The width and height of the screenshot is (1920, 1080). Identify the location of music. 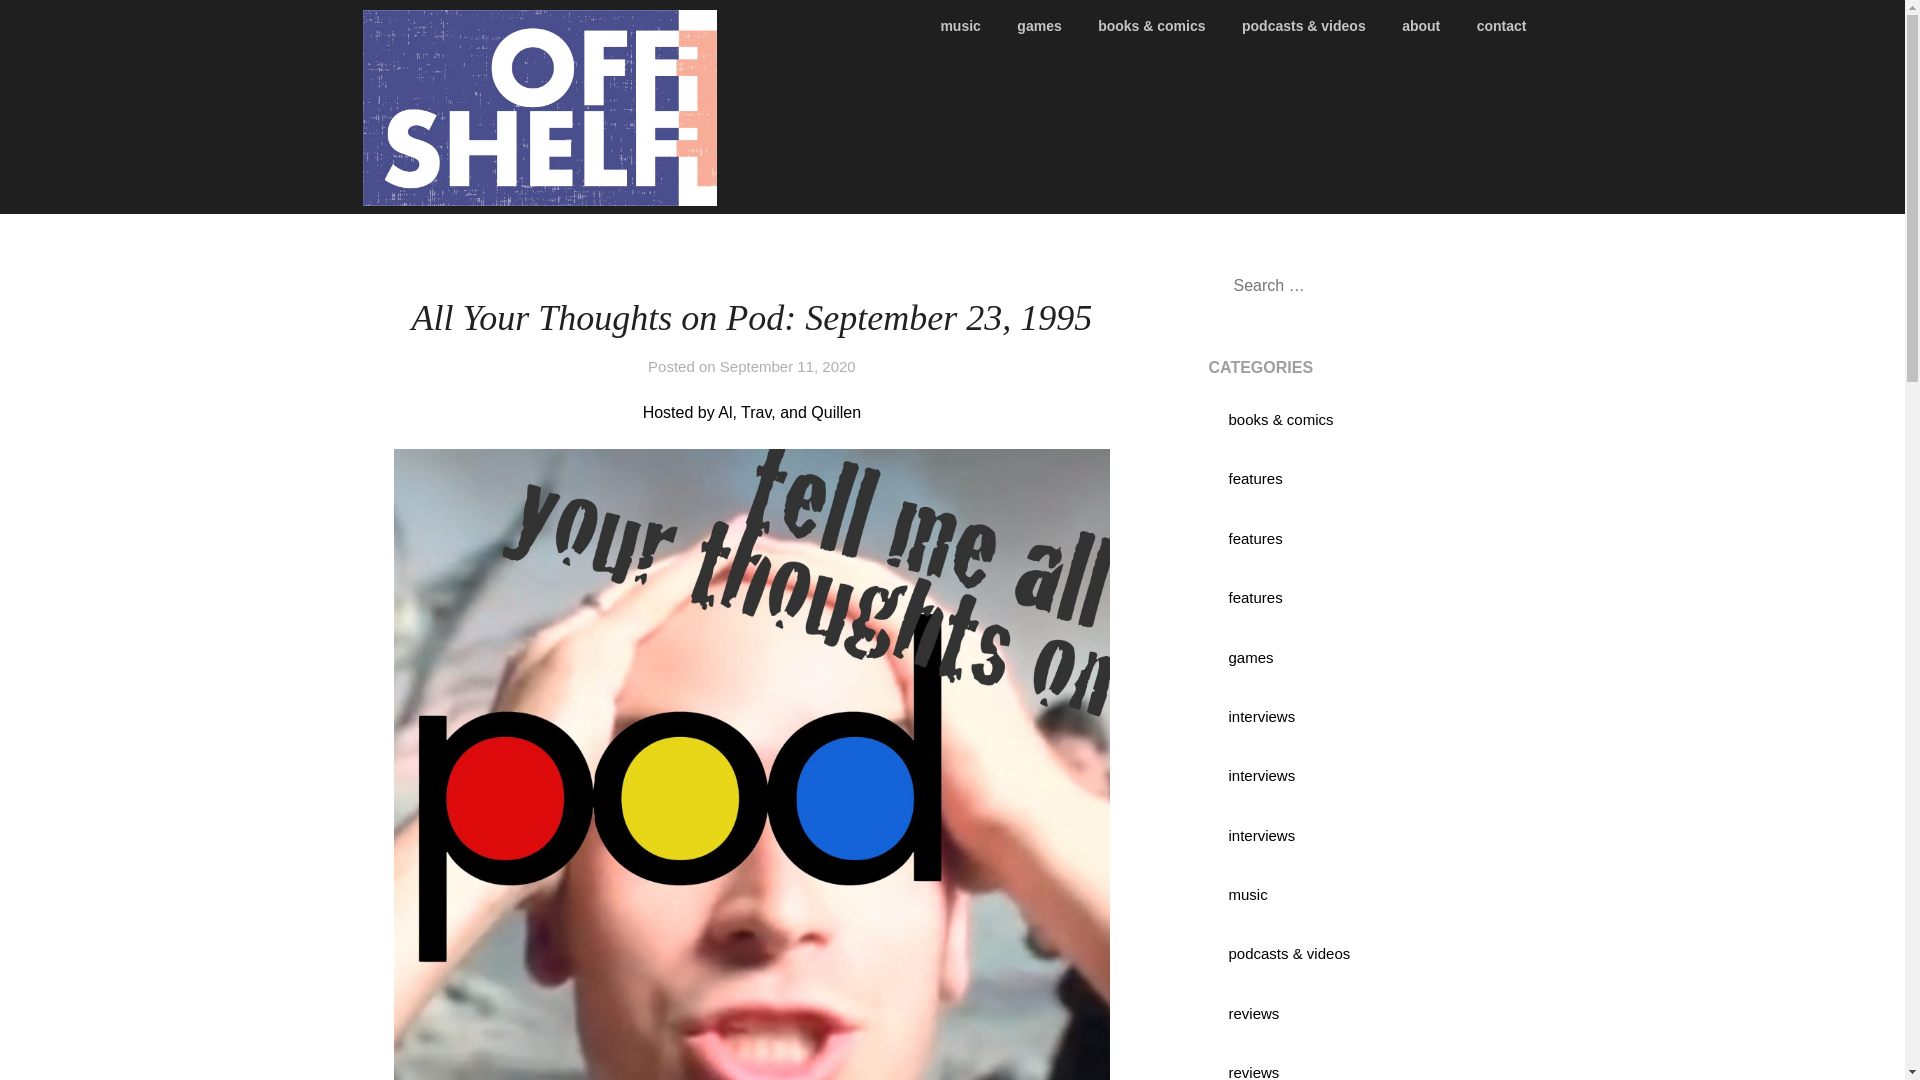
(968, 26).